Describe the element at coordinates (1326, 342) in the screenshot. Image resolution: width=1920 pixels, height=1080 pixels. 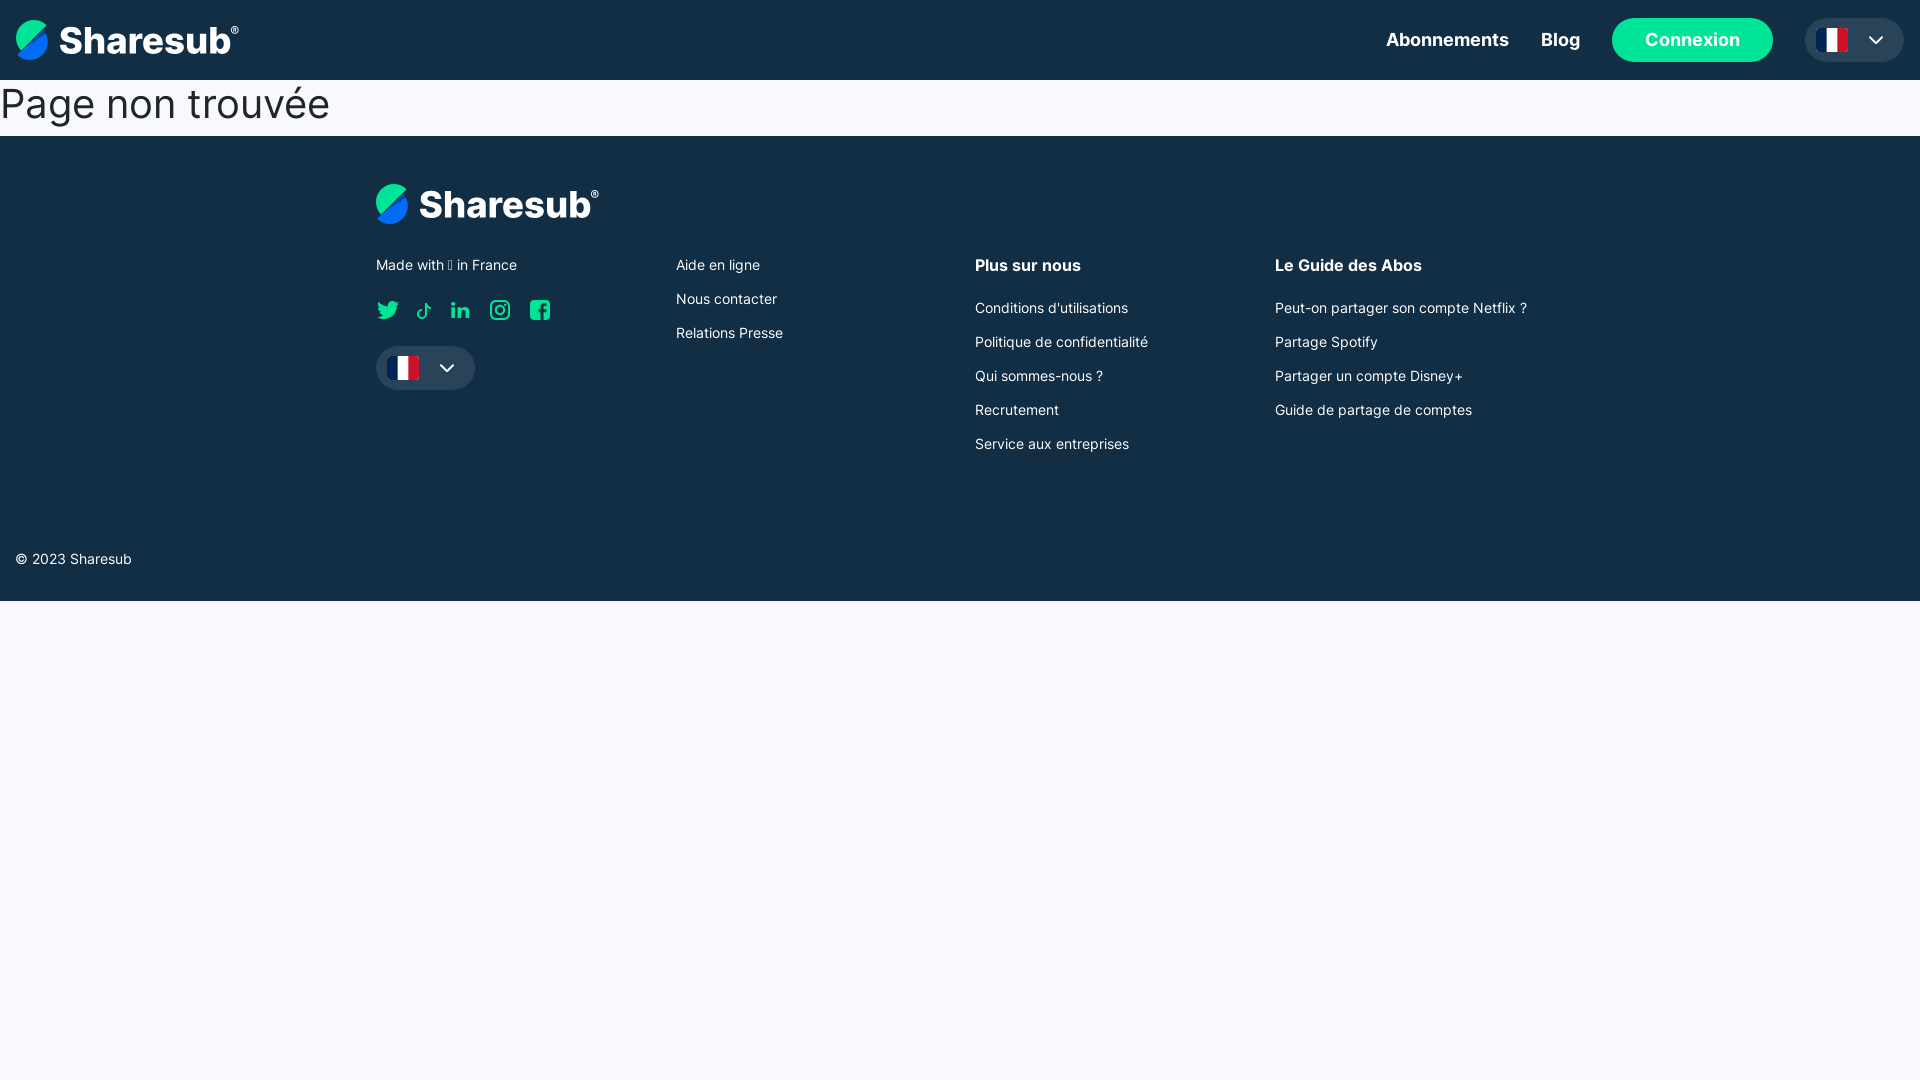
I see `Partage Spotify` at that location.